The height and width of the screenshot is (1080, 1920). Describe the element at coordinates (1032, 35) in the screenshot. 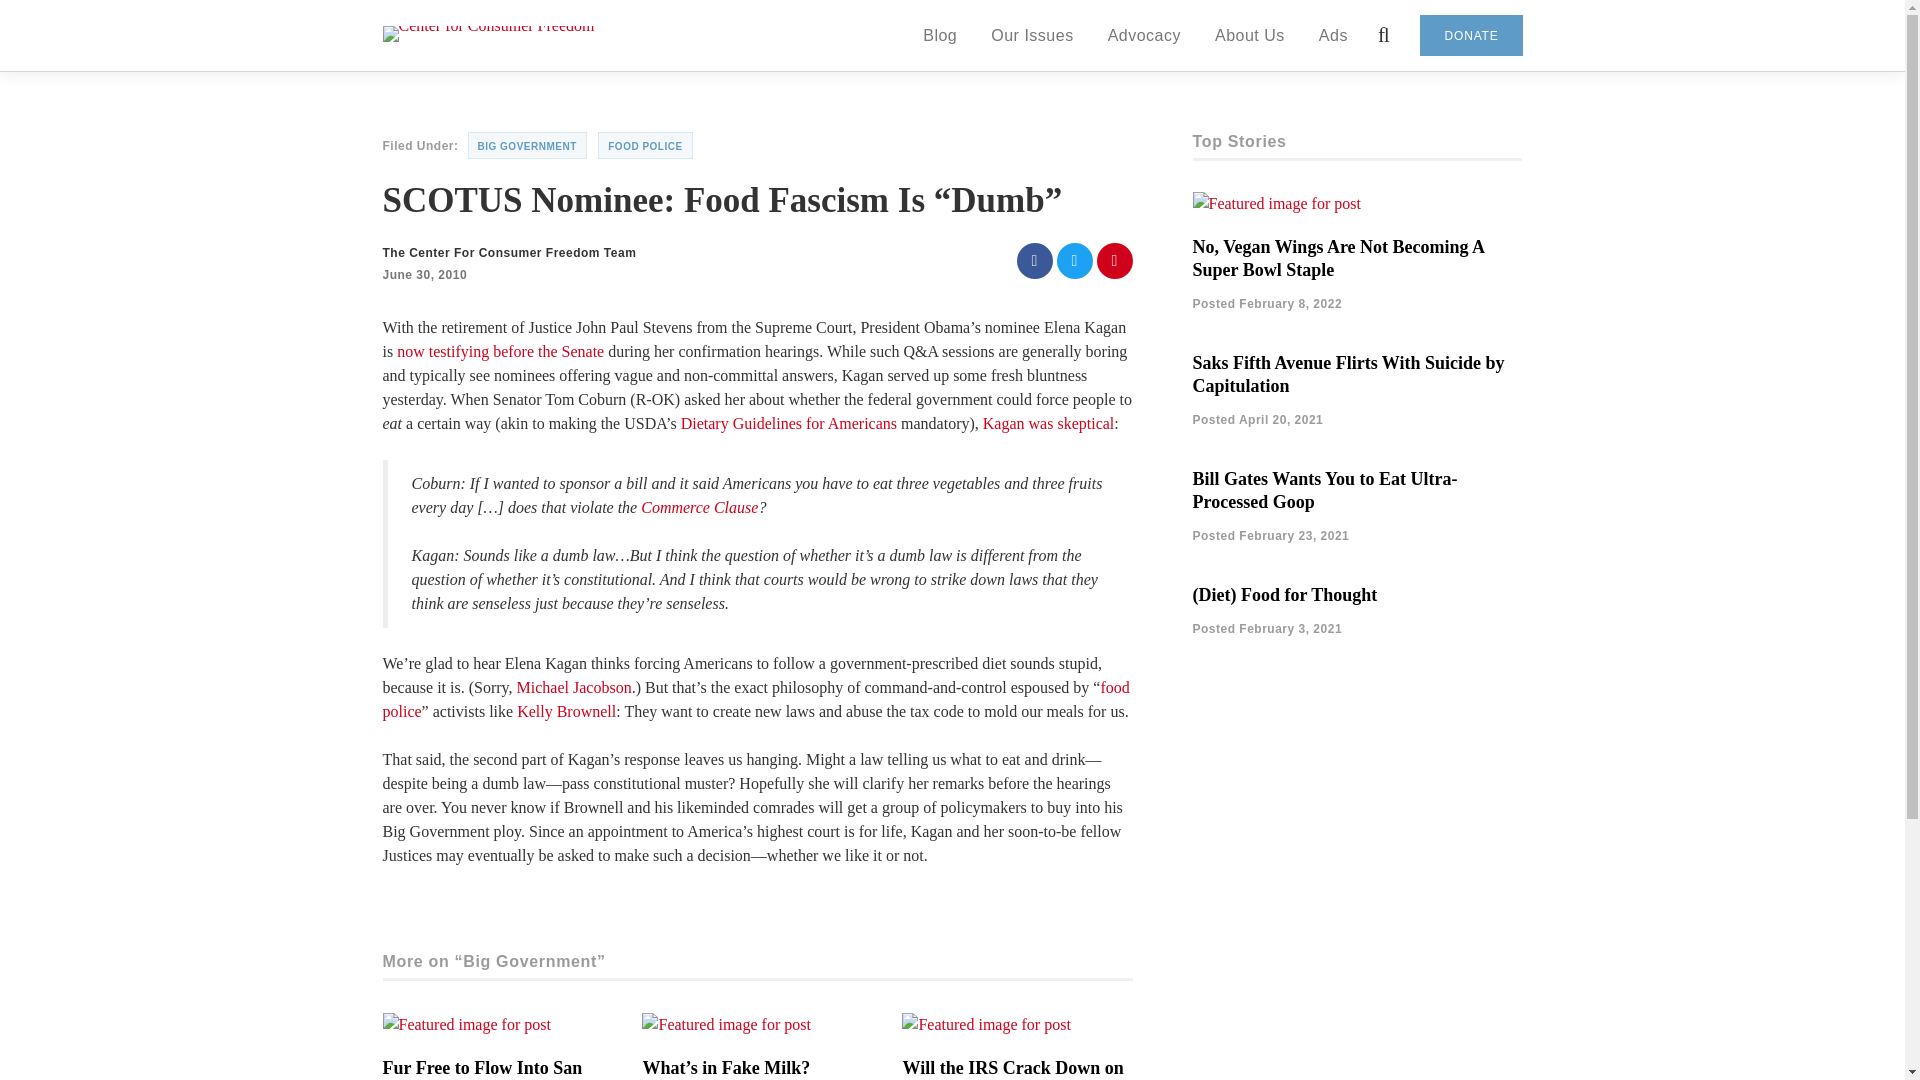

I see `Our Issues` at that location.